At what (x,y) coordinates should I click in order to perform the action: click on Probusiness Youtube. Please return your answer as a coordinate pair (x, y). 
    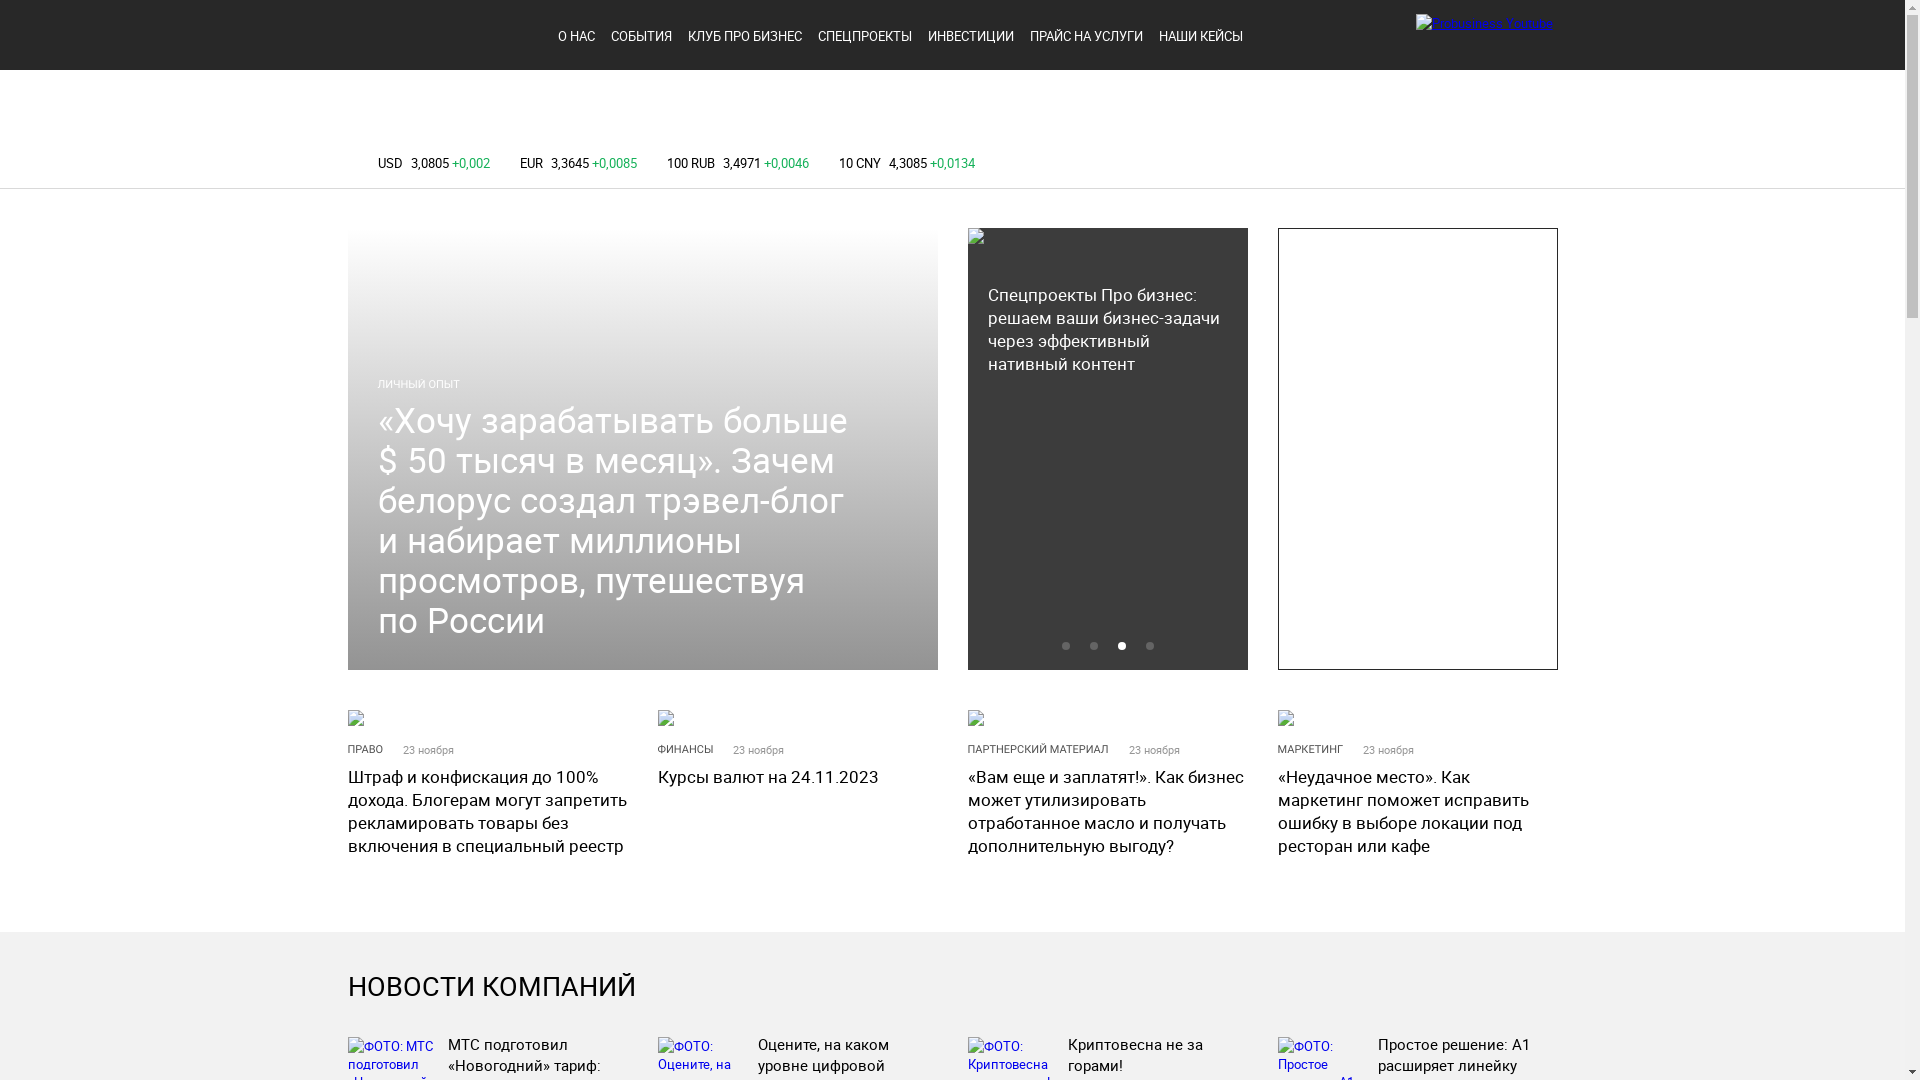
    Looking at the image, I should click on (1484, 23).